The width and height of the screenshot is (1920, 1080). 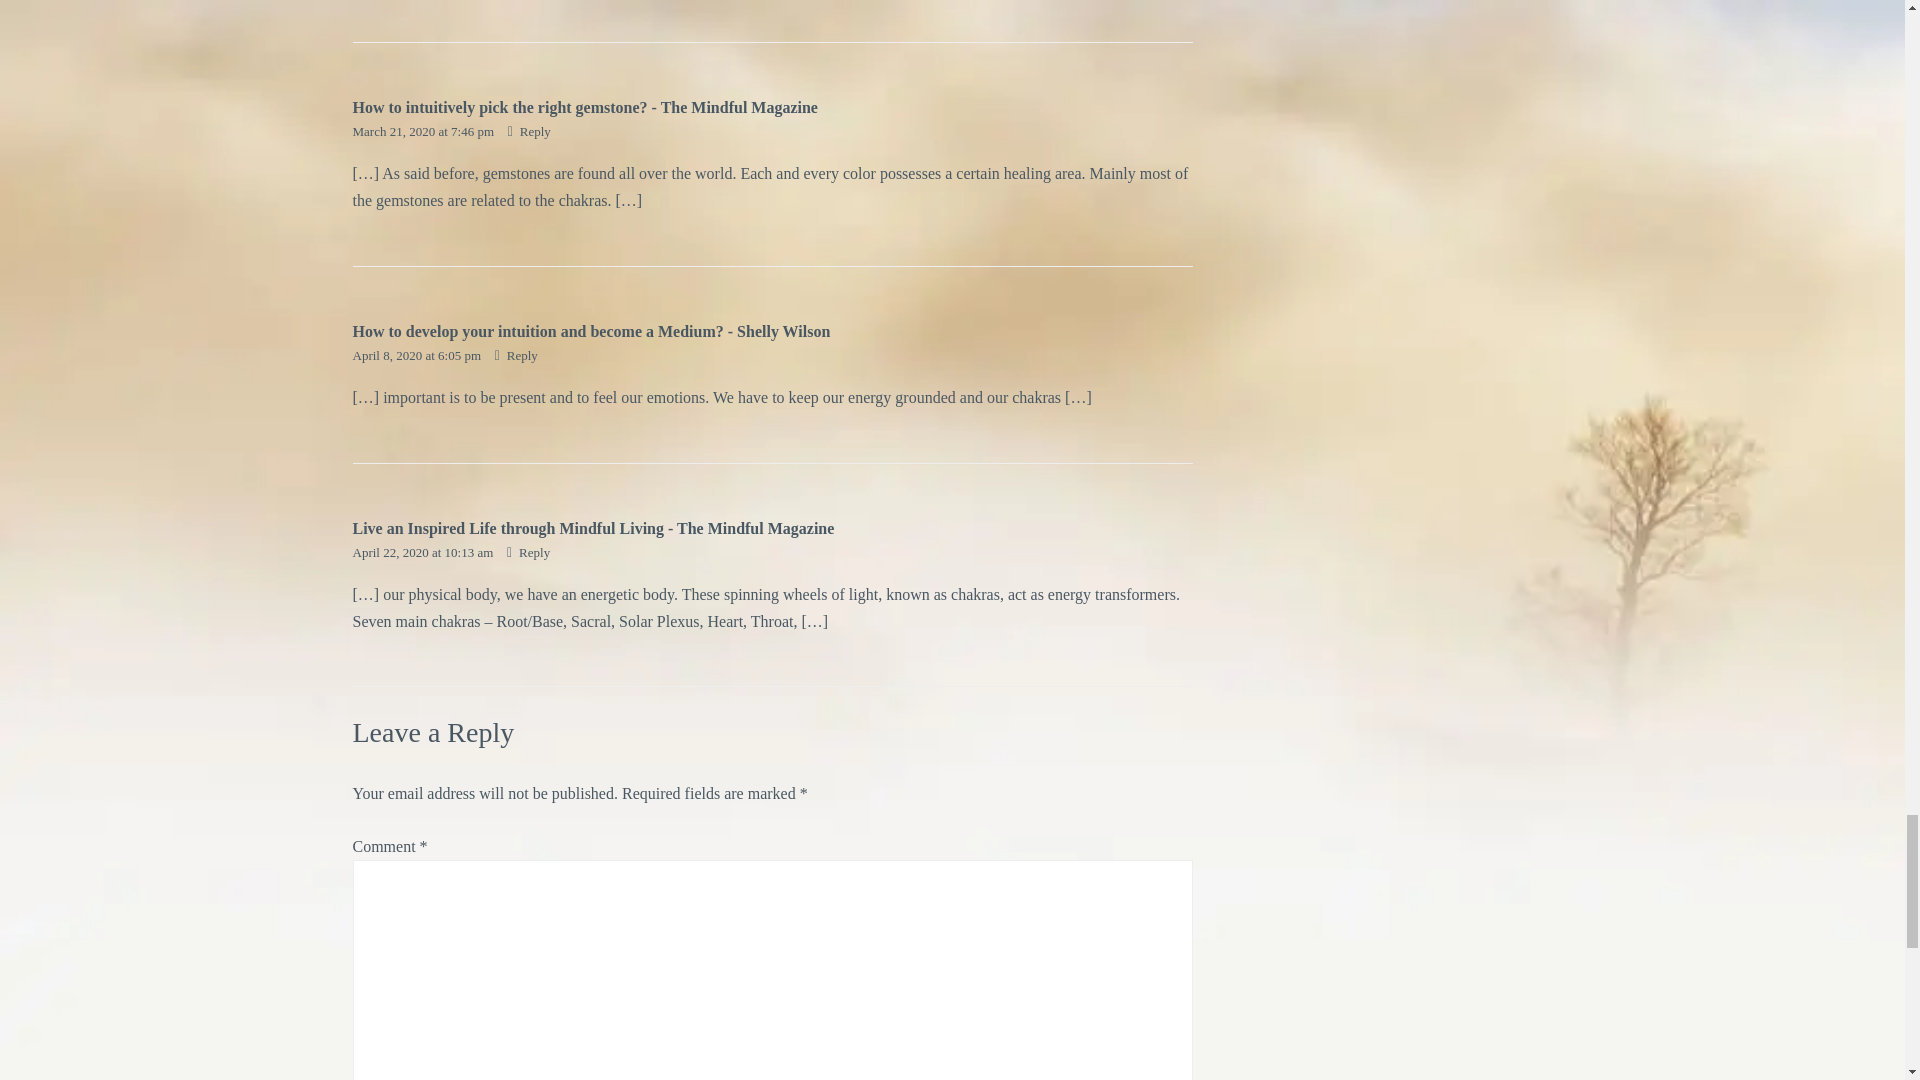 I want to click on Reply, so click(x=516, y=354).